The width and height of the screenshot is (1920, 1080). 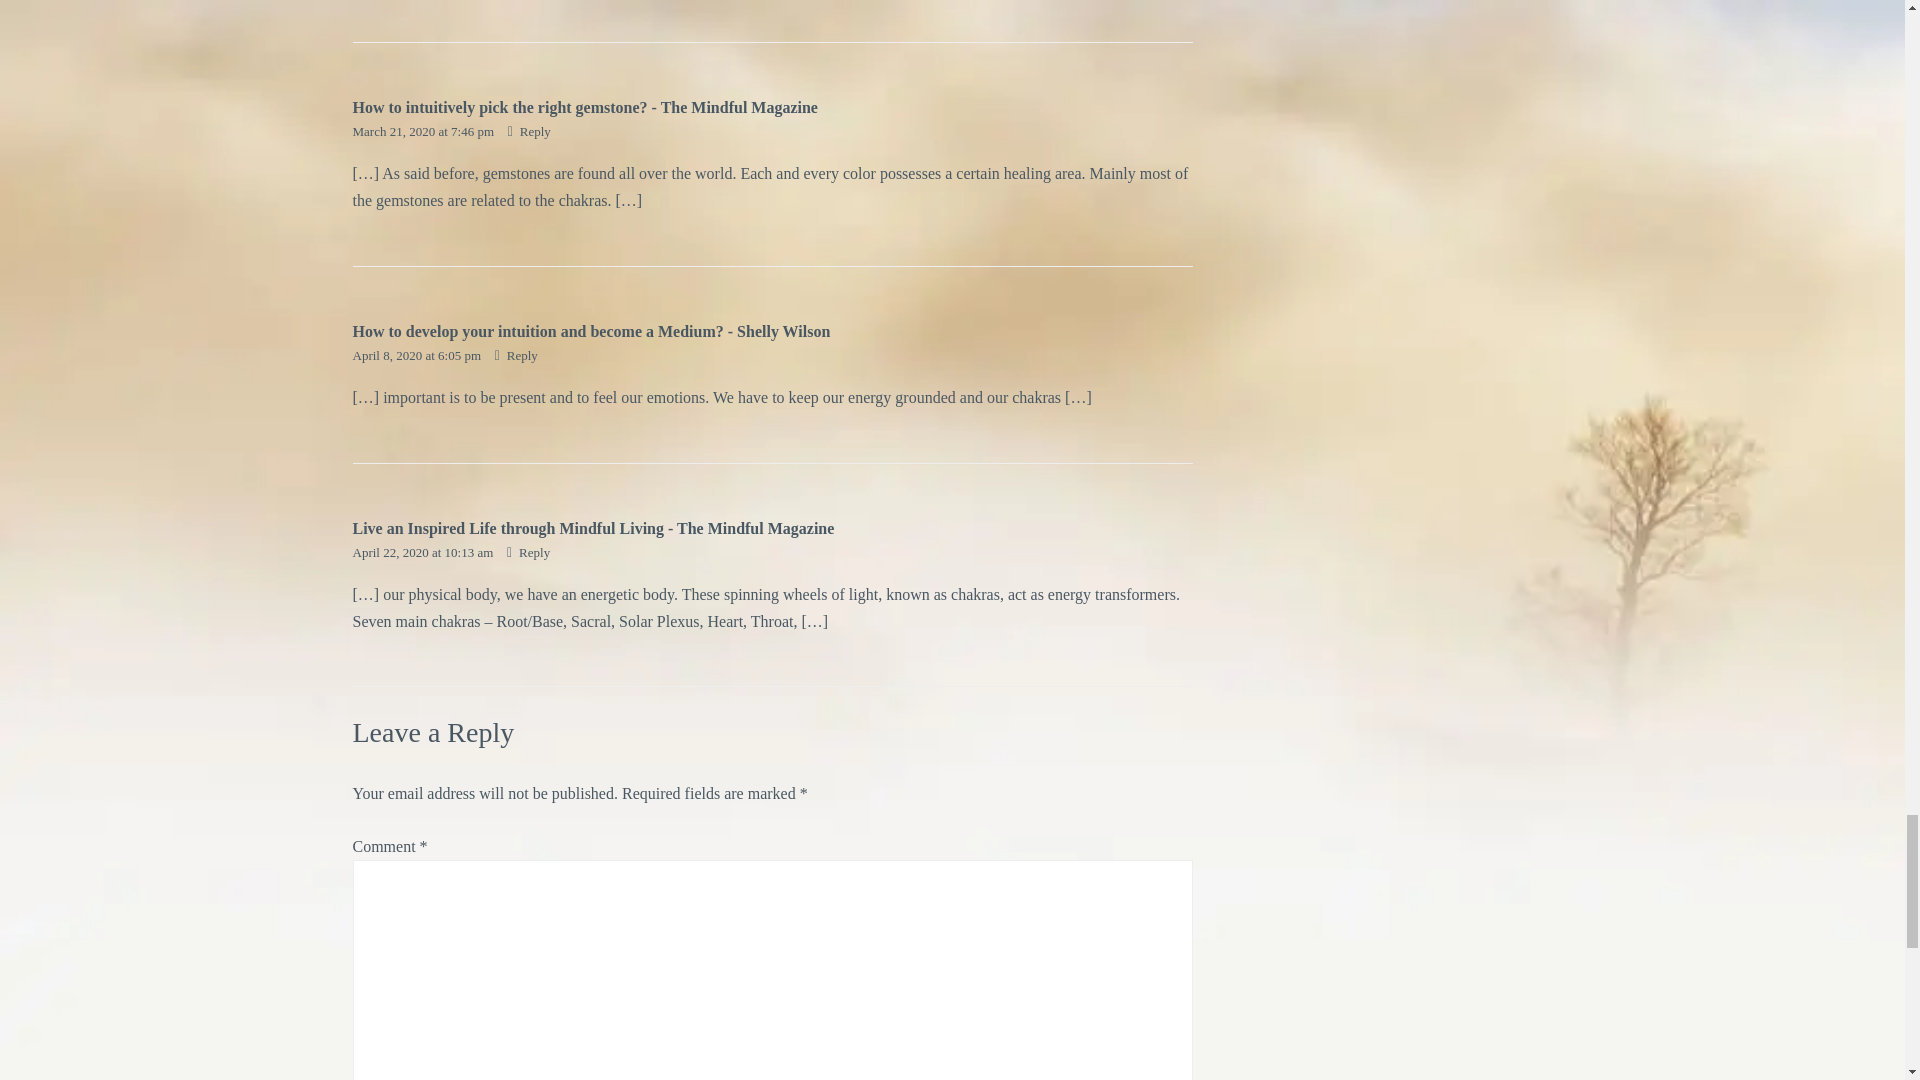 I want to click on Reply, so click(x=516, y=354).